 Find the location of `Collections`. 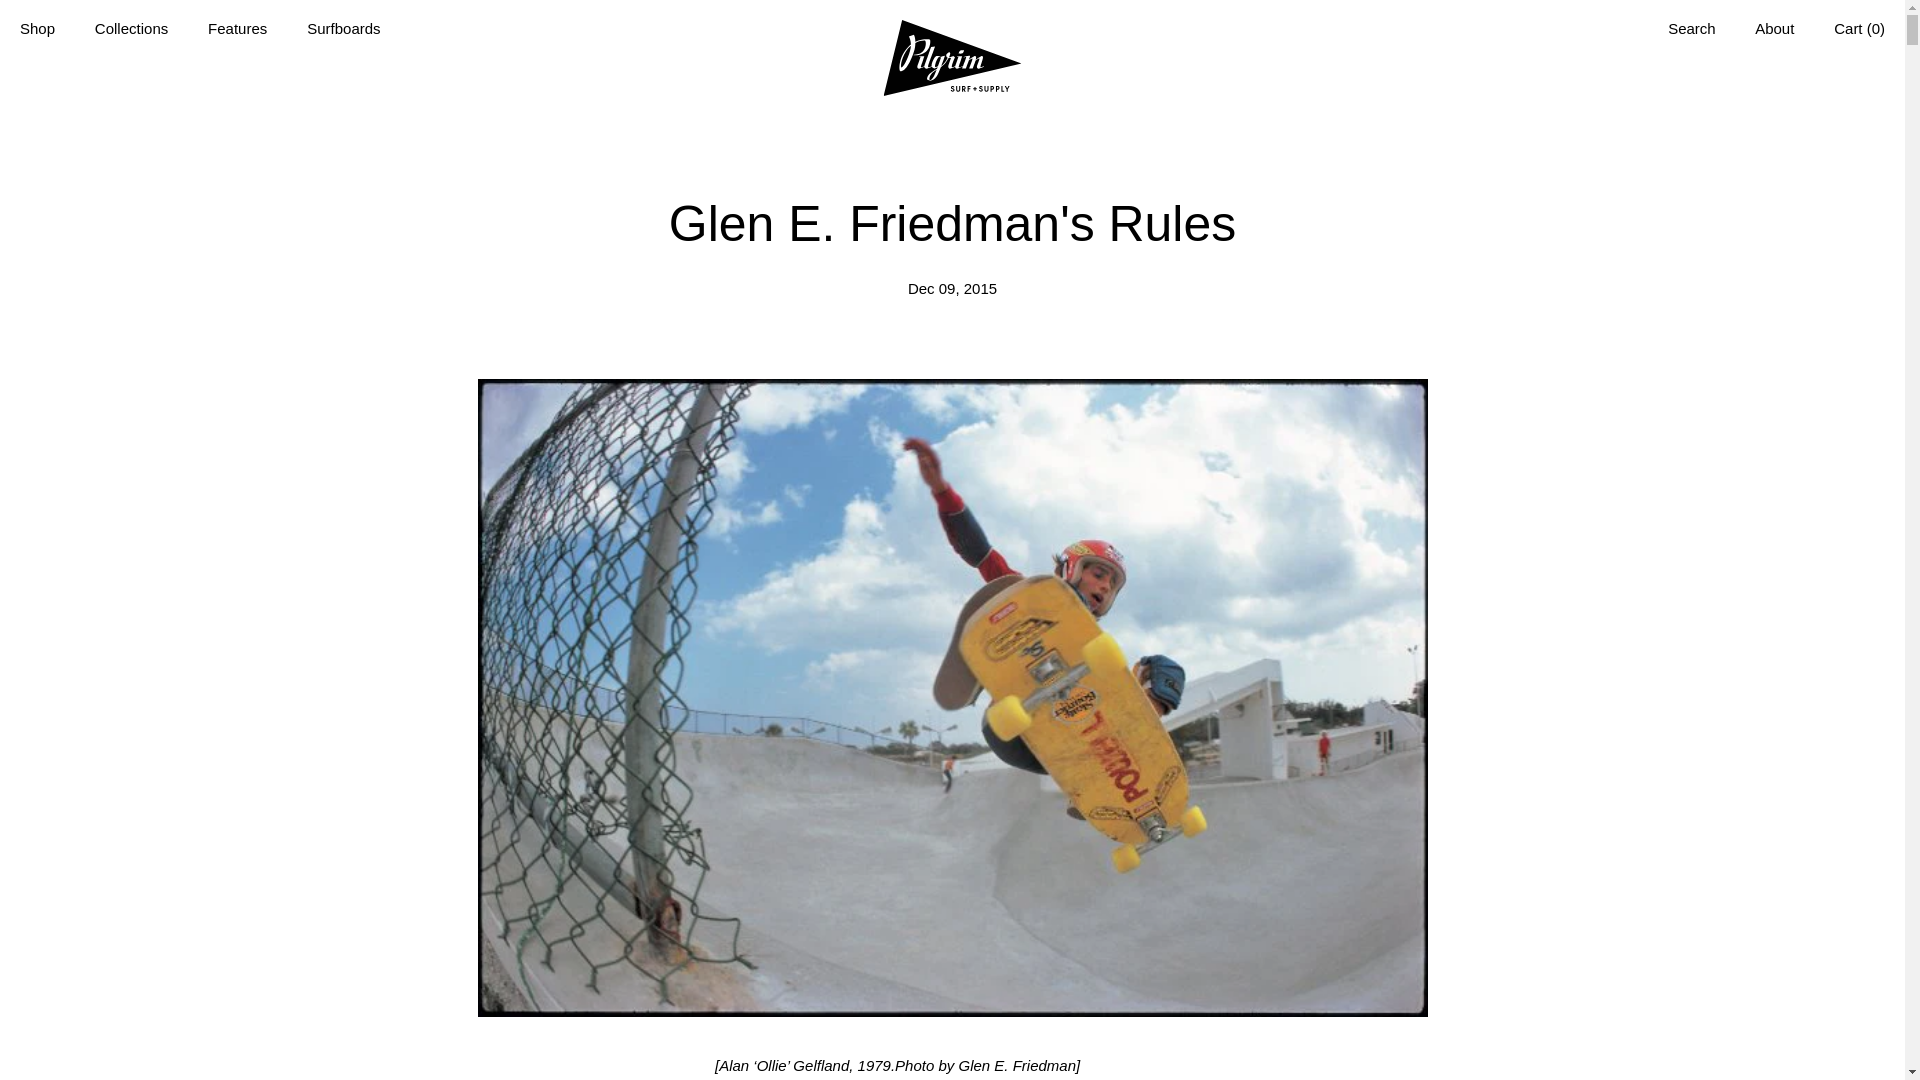

Collections is located at coordinates (131, 30).